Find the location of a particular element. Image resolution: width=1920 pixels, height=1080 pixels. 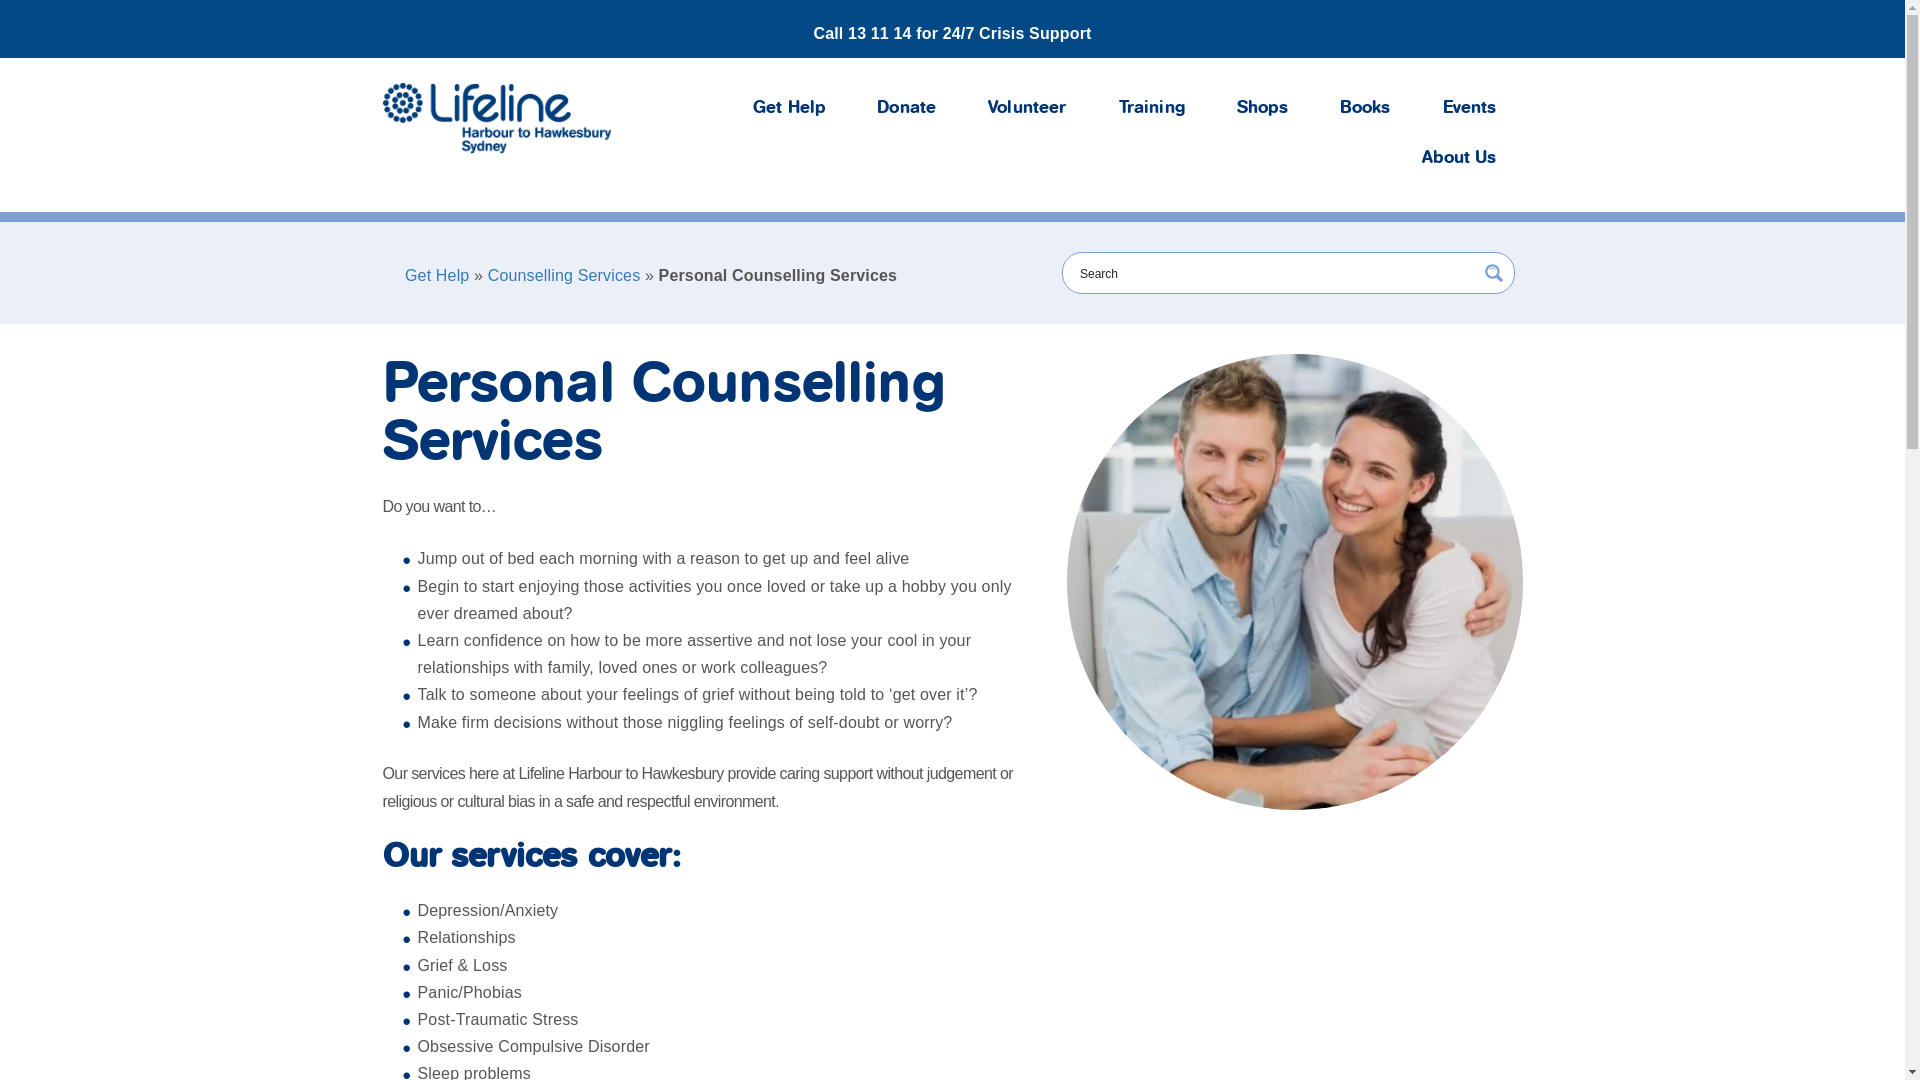

Donate is located at coordinates (906, 108).